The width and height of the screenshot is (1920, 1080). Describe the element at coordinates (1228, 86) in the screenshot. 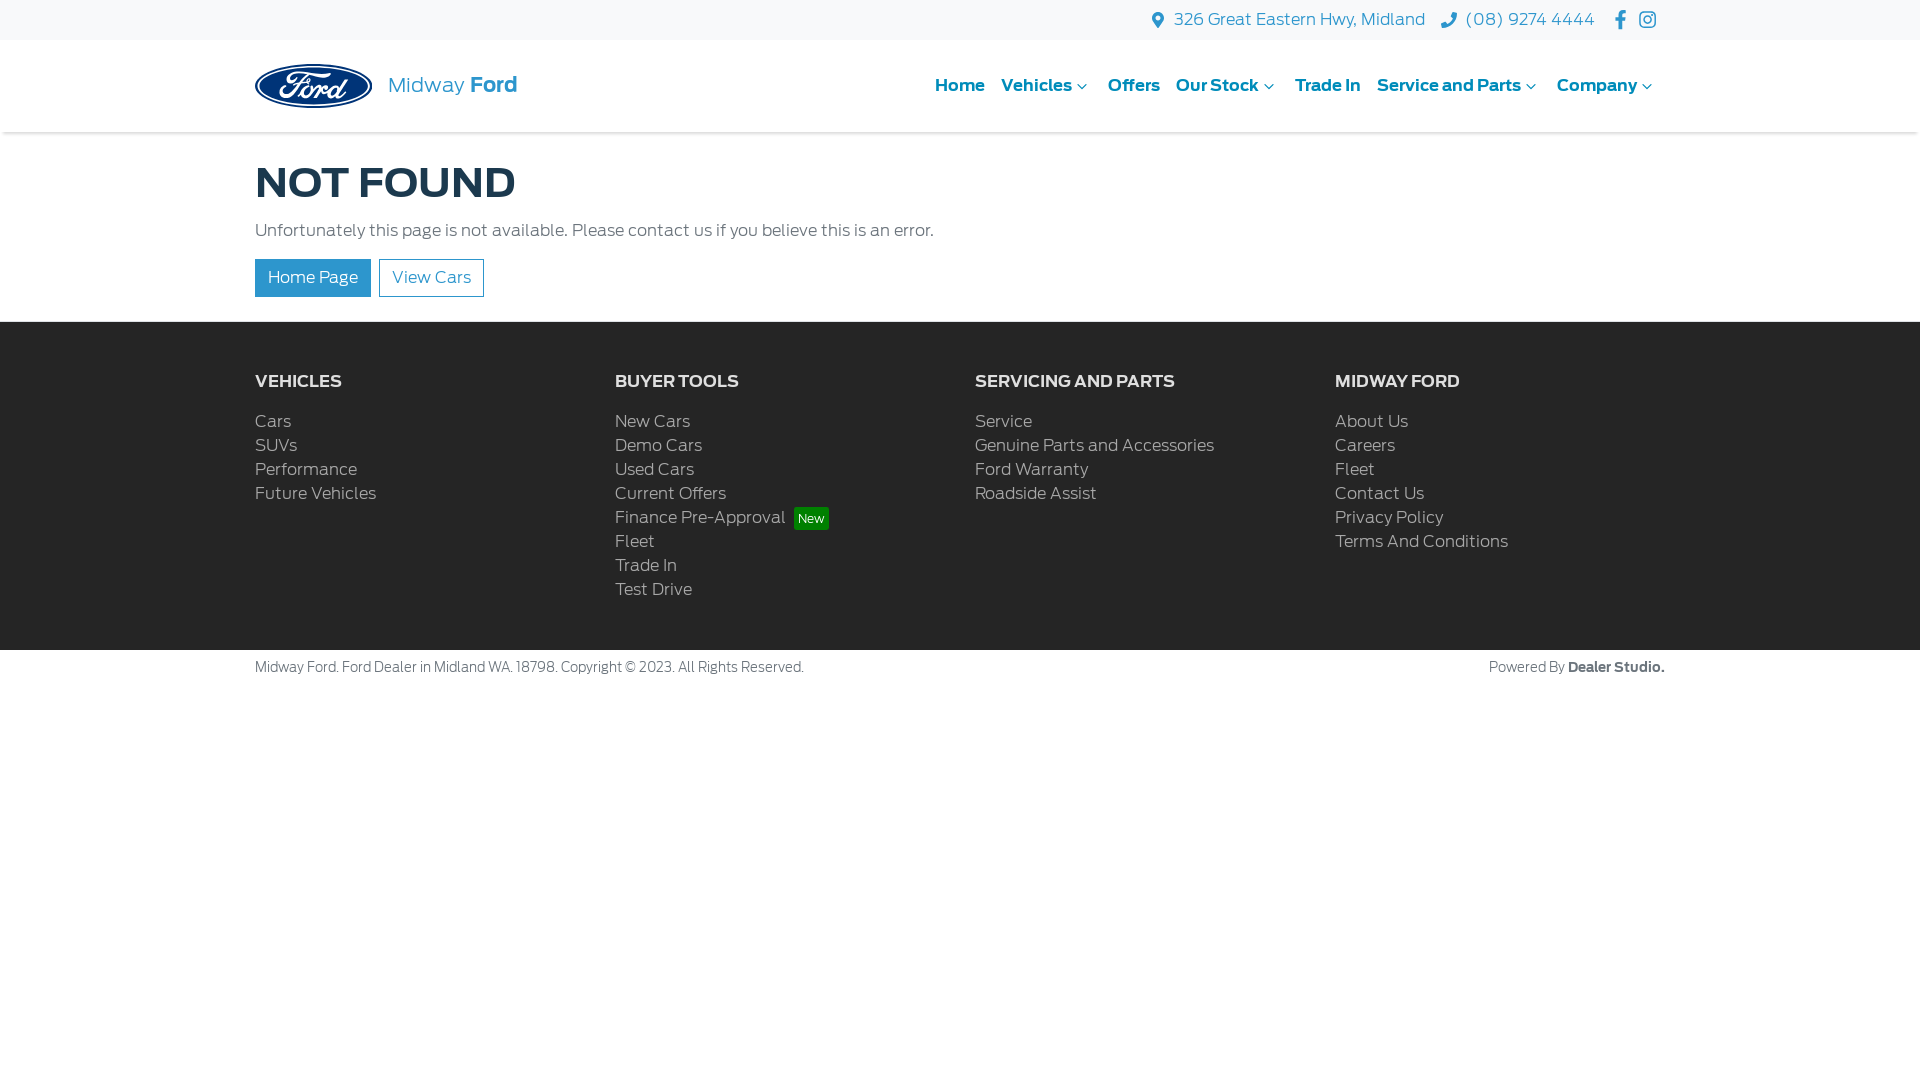

I see `Our Stock` at that location.